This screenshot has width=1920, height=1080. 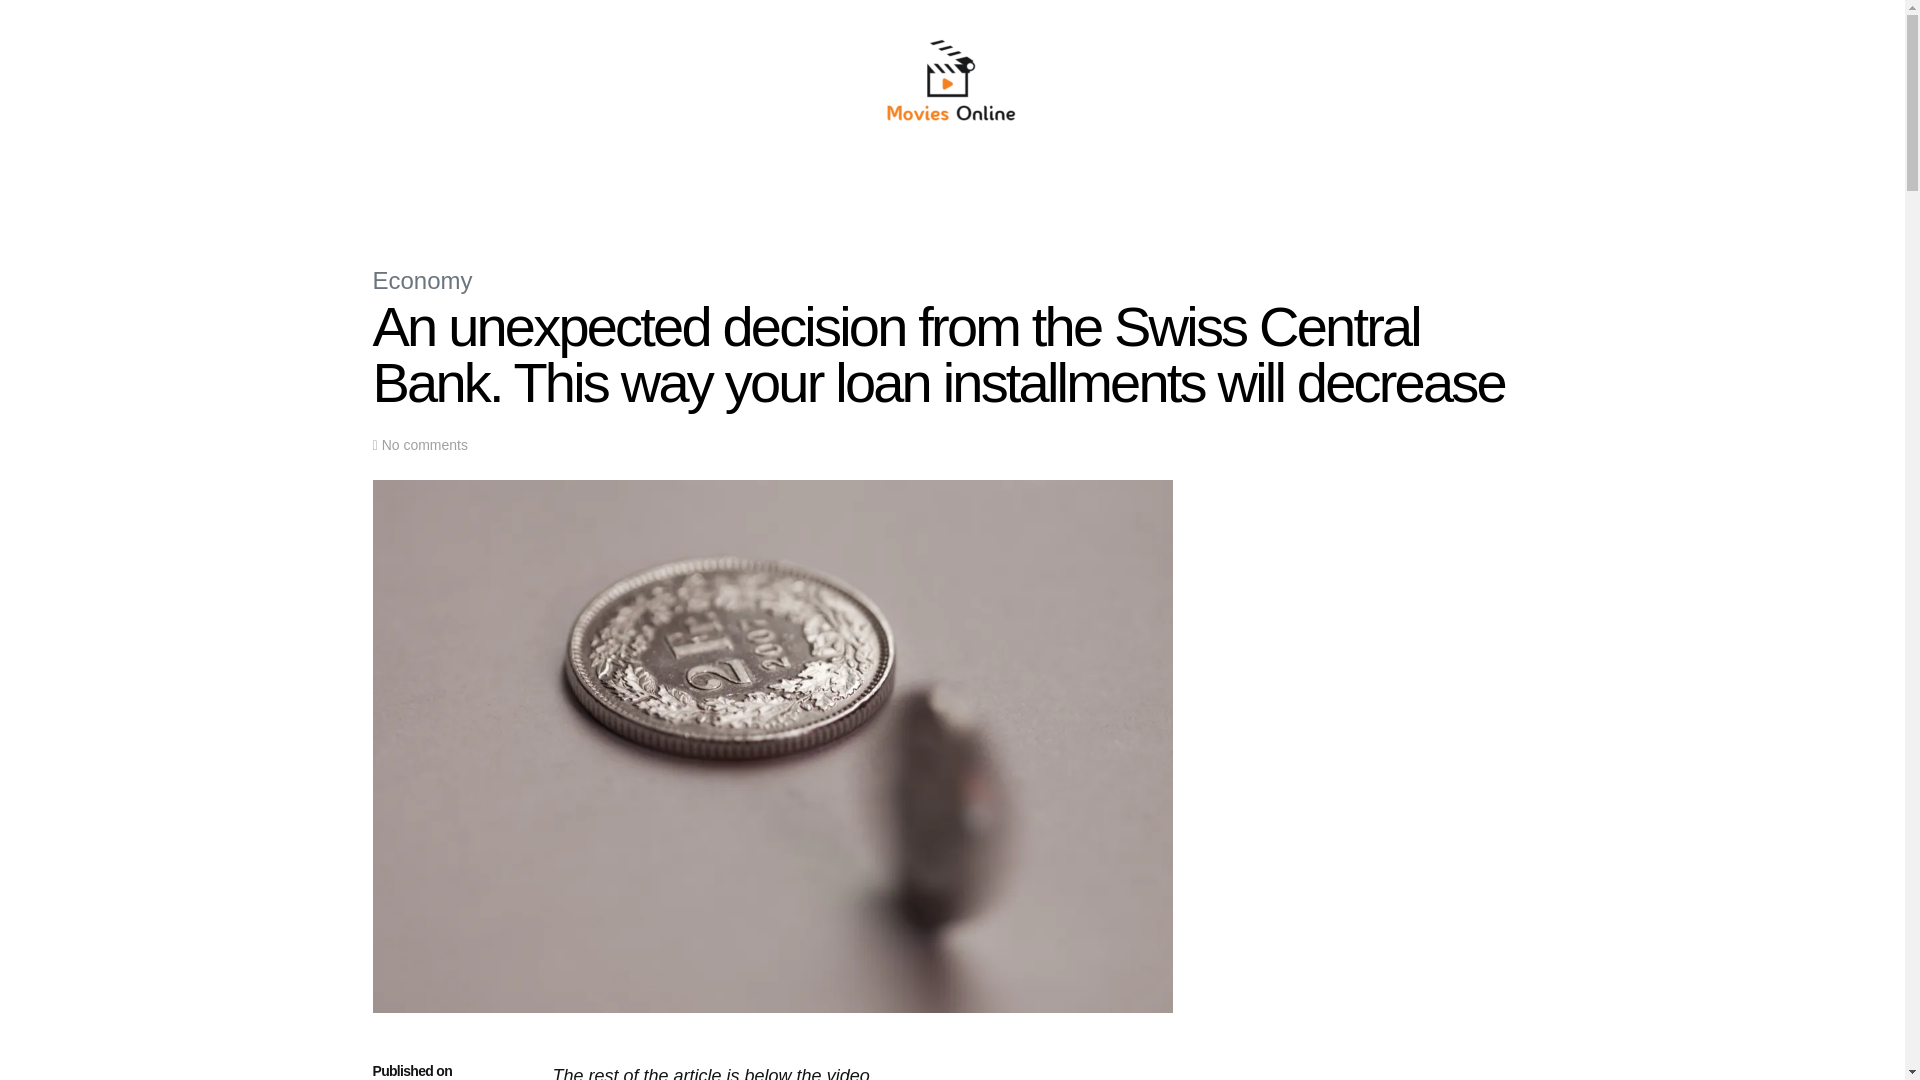 What do you see at coordinates (422, 280) in the screenshot?
I see `Economy` at bounding box center [422, 280].